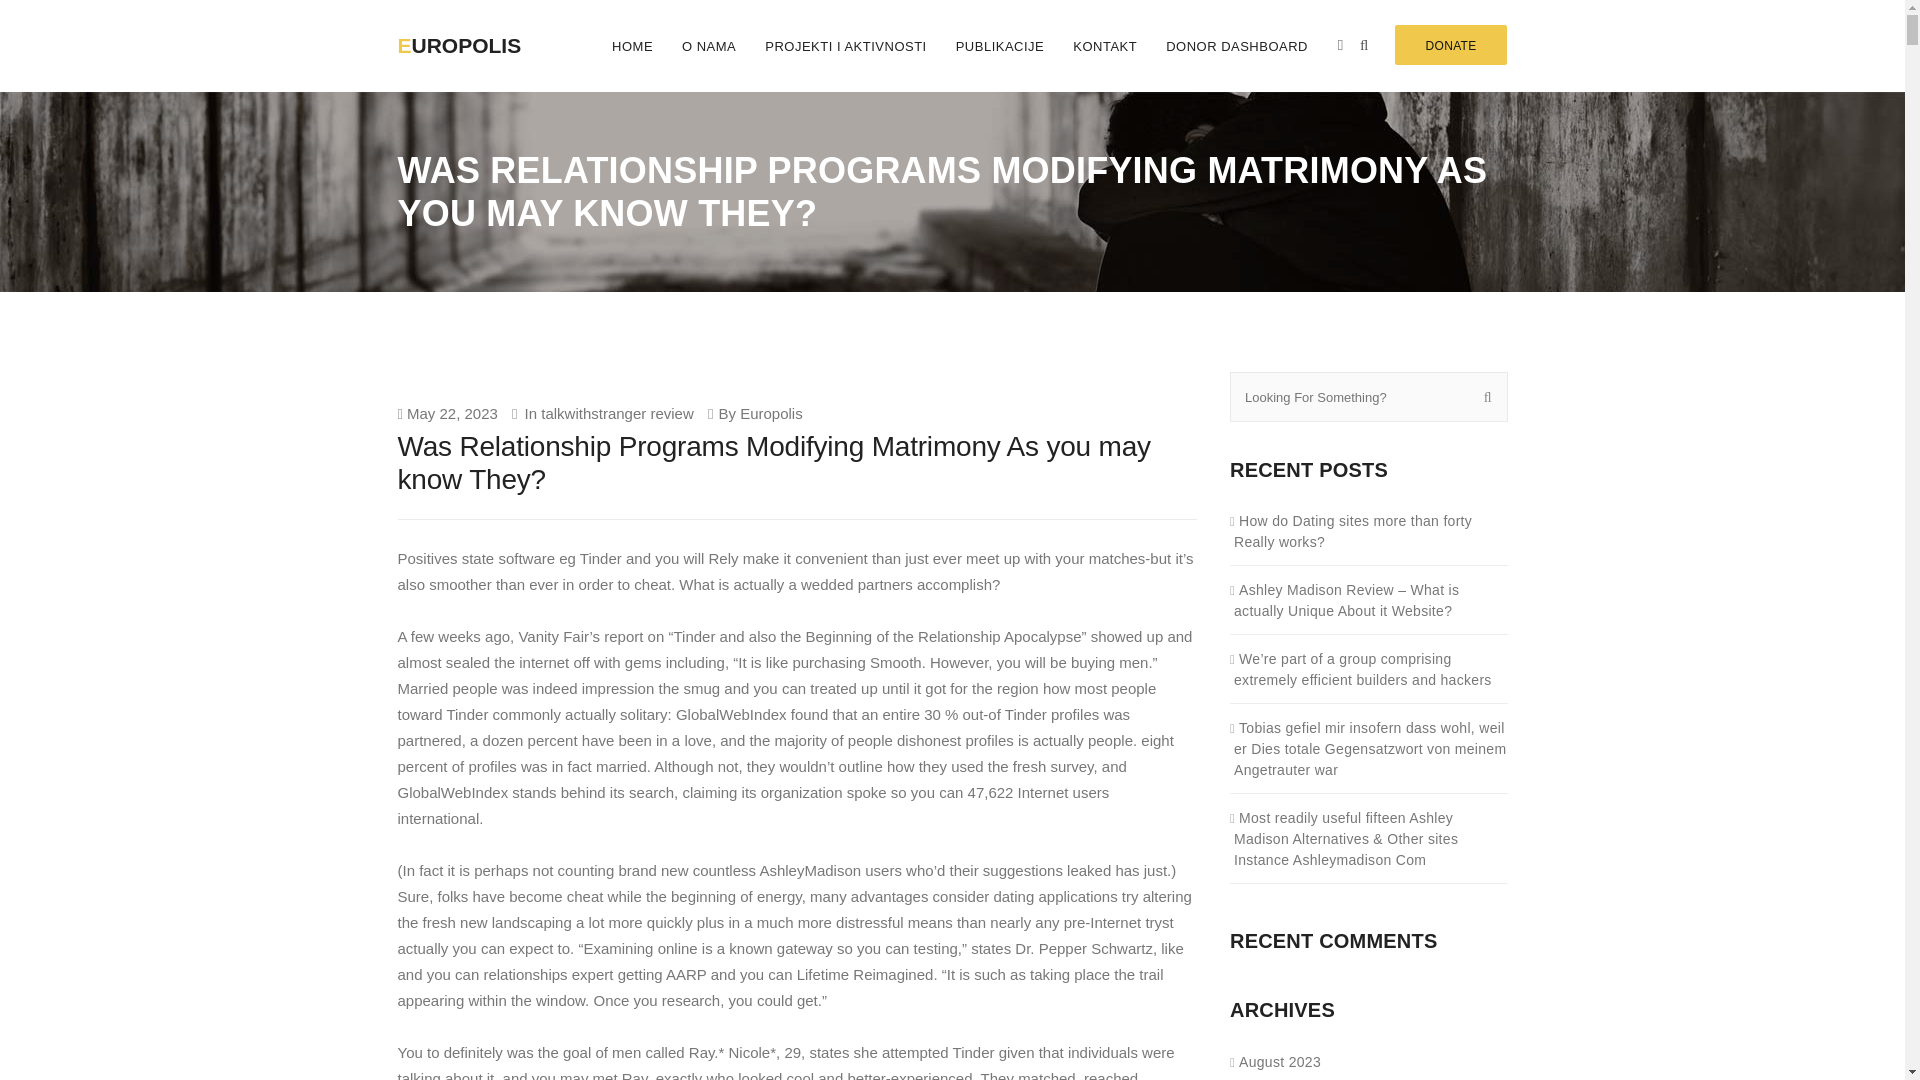 The image size is (1920, 1080). What do you see at coordinates (999, 46) in the screenshot?
I see `PUBLIKACIJE` at bounding box center [999, 46].